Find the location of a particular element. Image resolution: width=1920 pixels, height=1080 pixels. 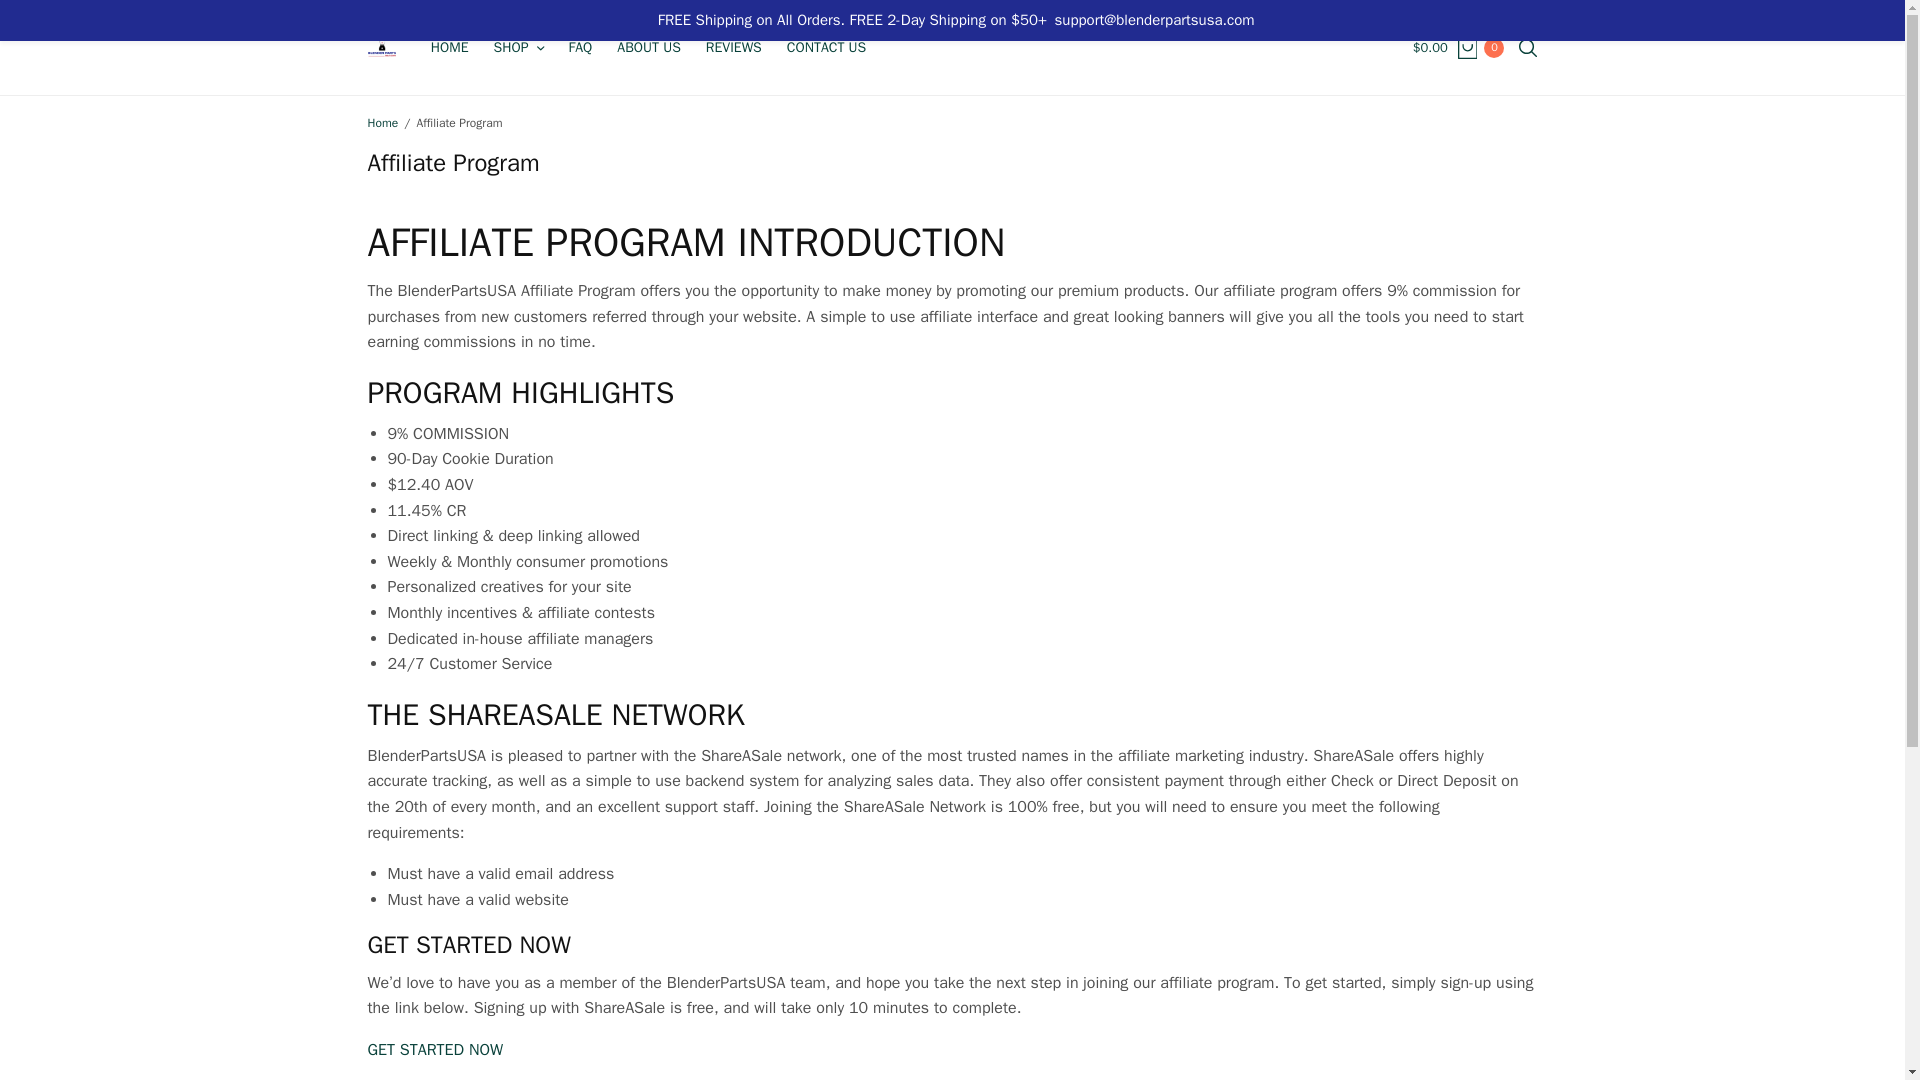

ABOUT US is located at coordinates (648, 47).